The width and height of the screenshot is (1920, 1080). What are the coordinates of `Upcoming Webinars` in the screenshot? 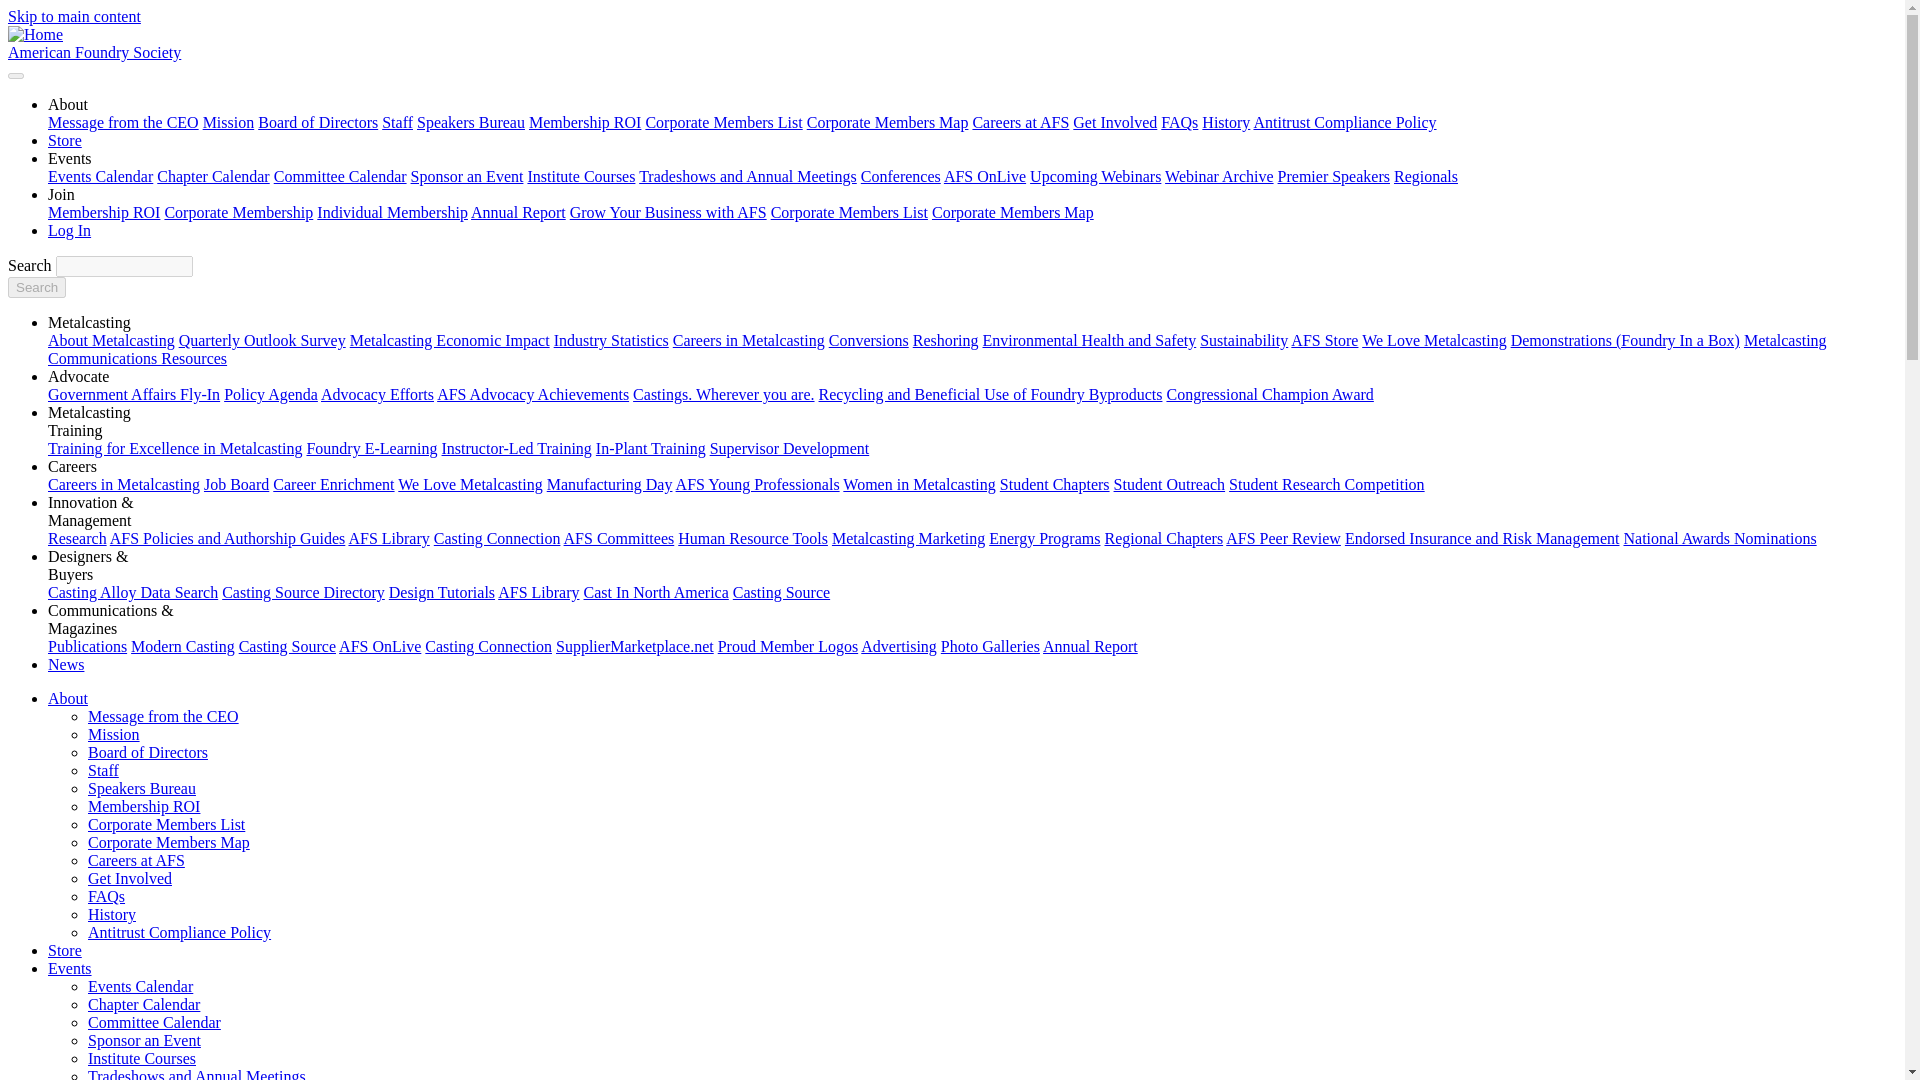 It's located at (1095, 176).